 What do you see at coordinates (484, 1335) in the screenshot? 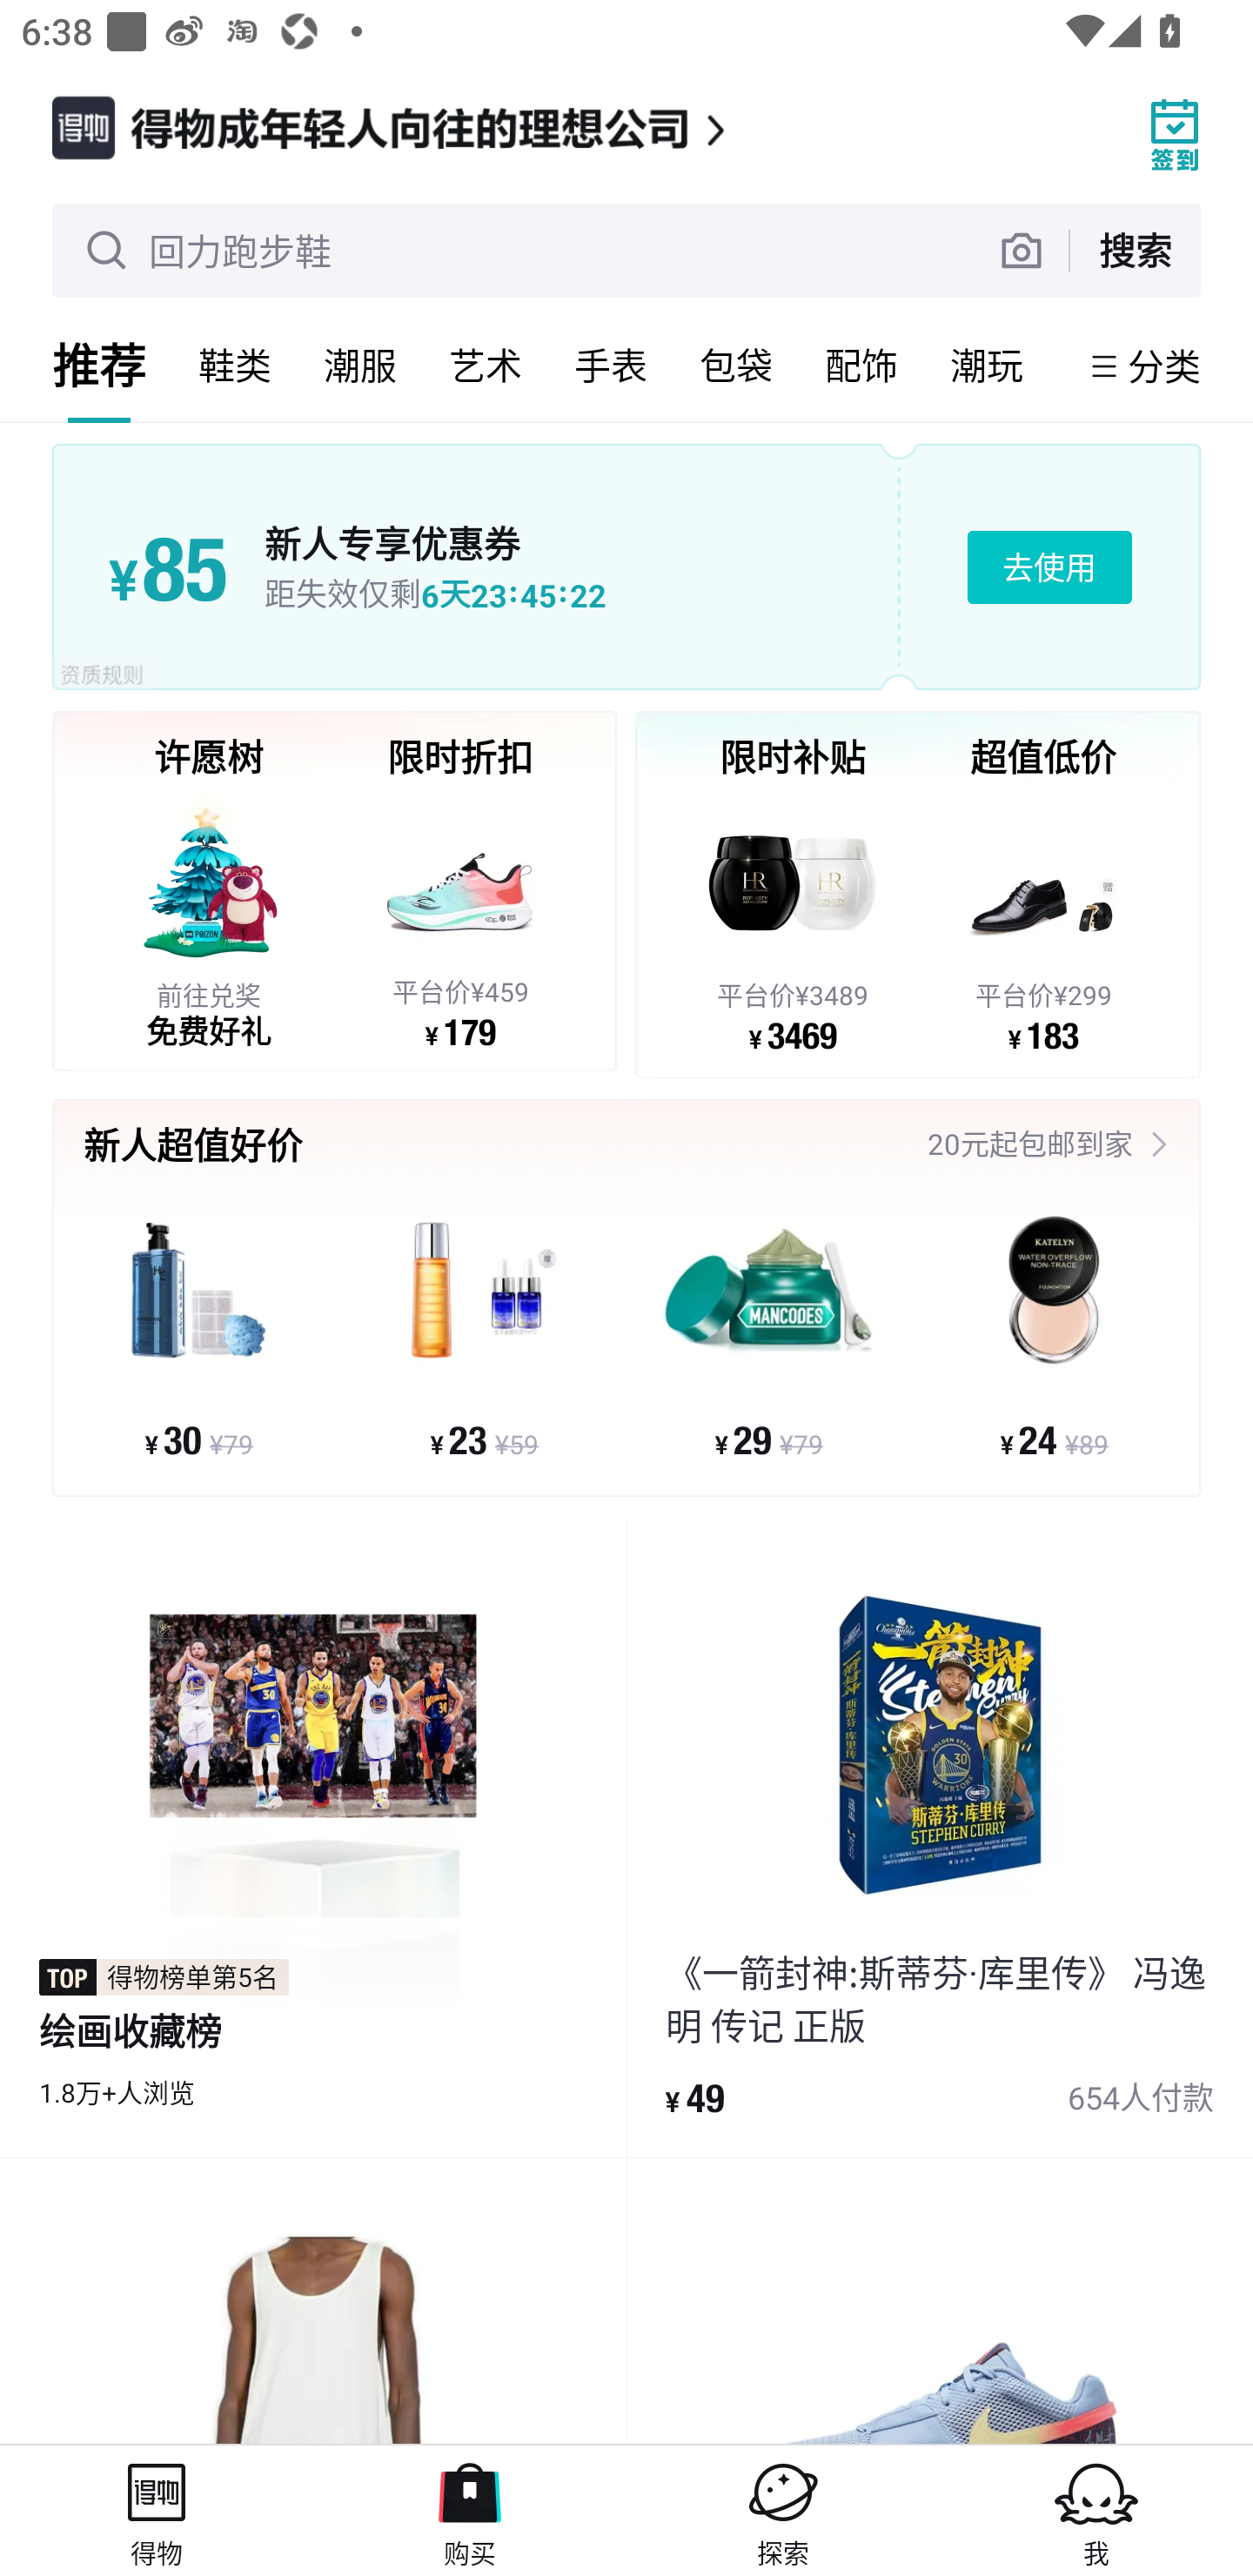
I see `¥ 23 ¥59` at bounding box center [484, 1335].